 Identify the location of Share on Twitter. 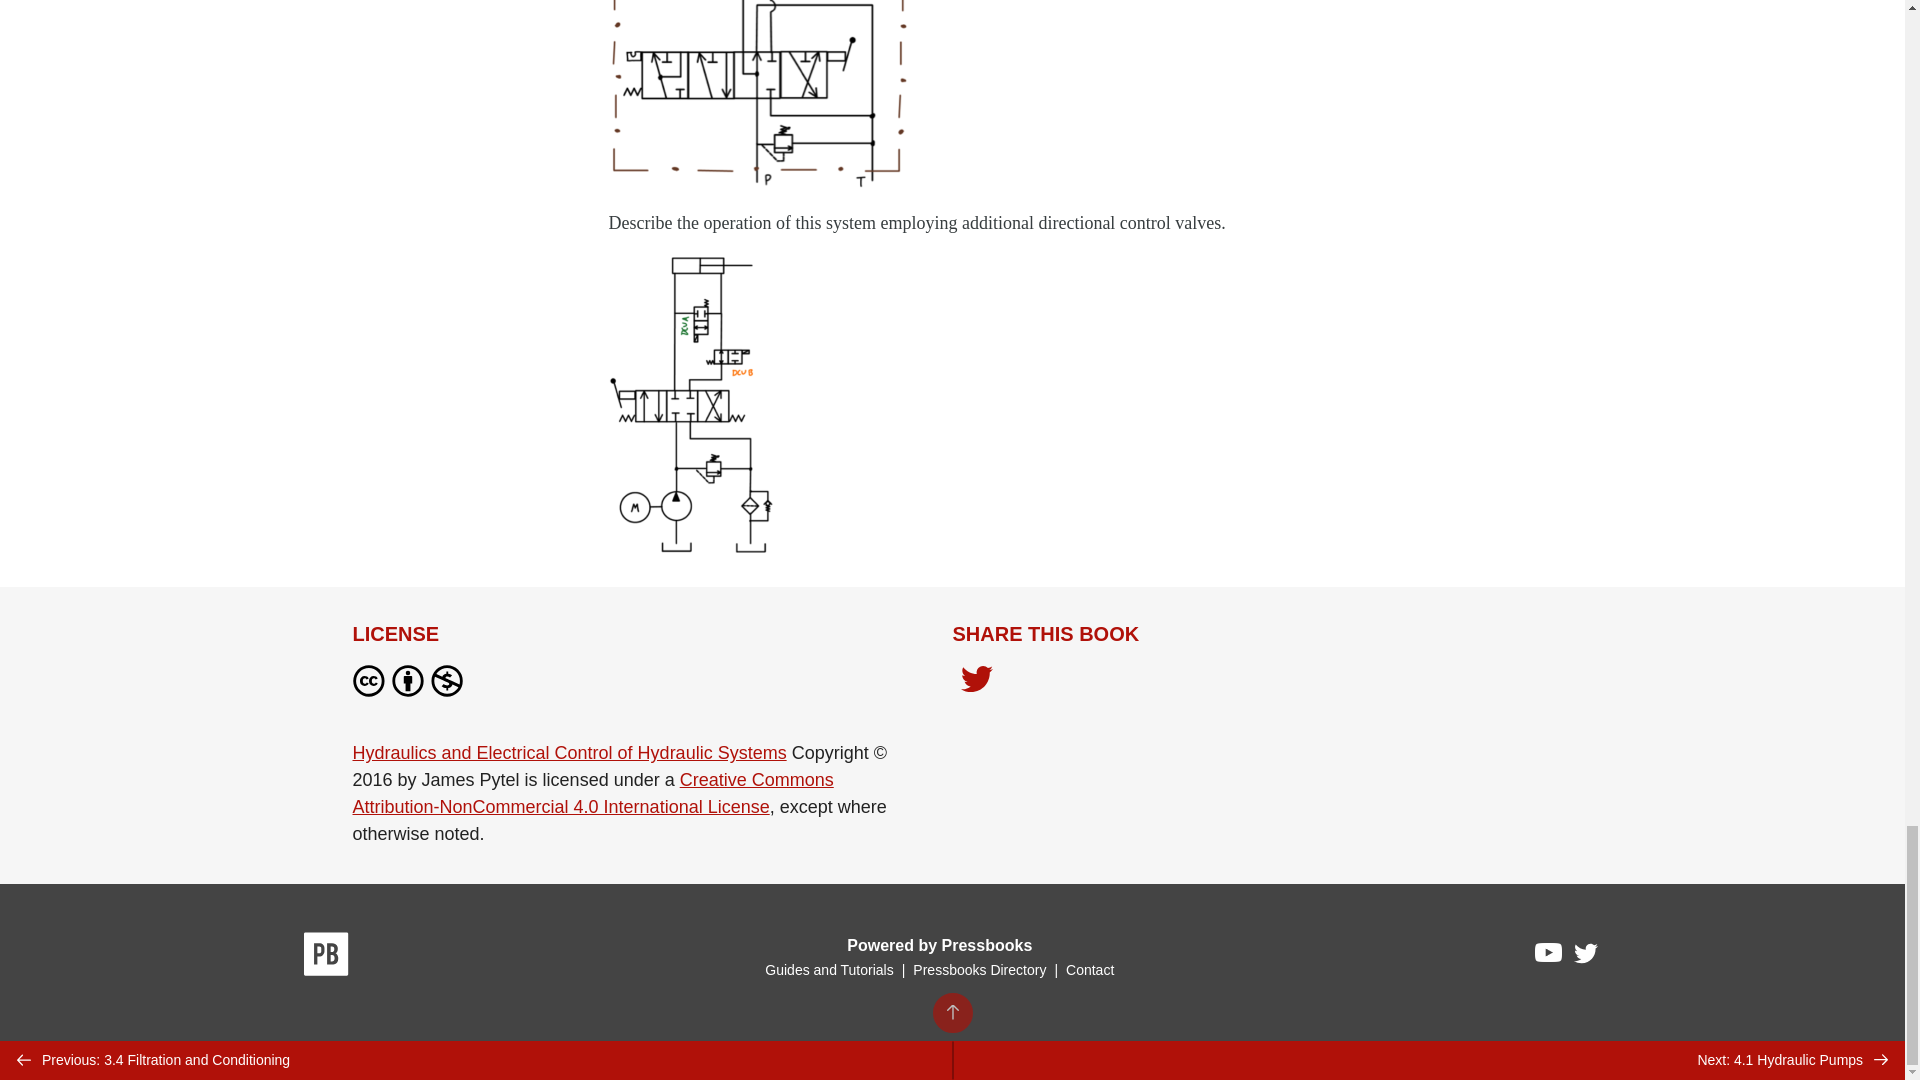
(976, 684).